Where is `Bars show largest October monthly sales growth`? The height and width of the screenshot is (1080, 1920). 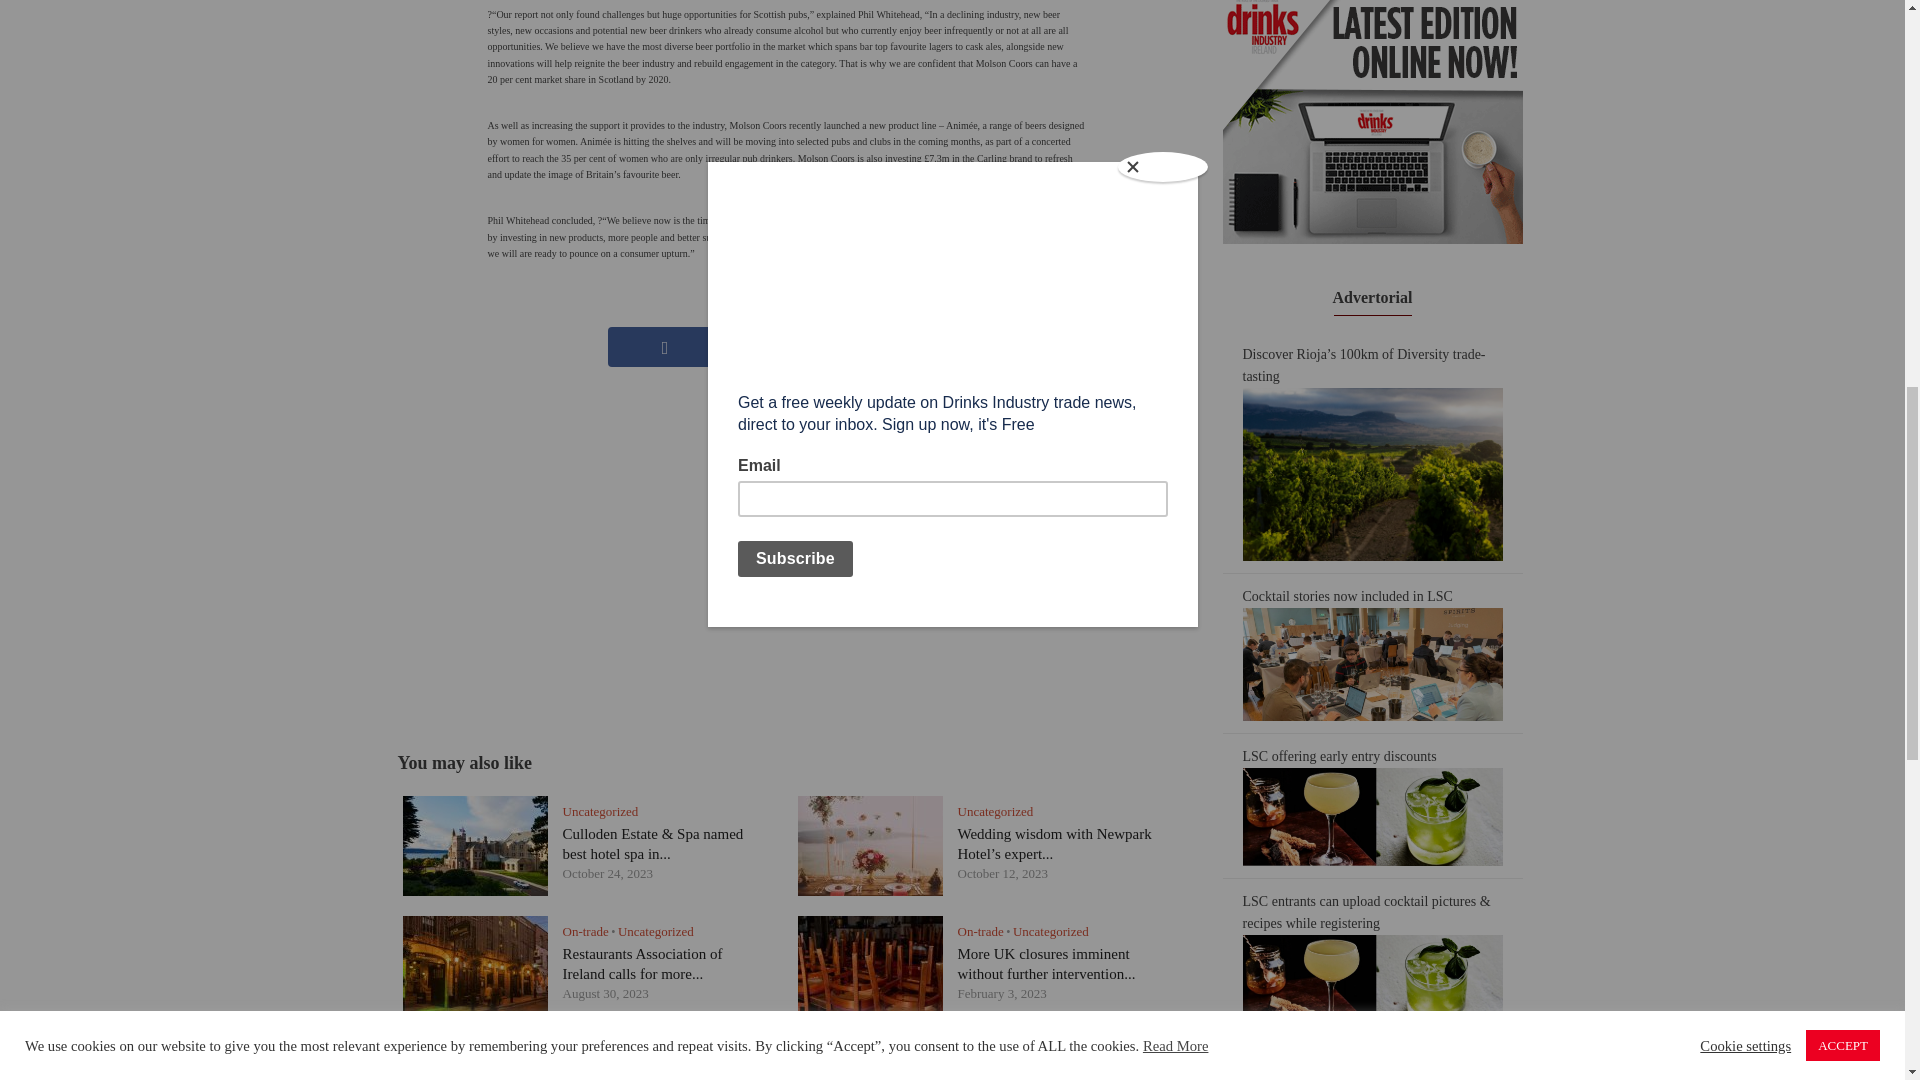
Bars show largest October monthly sales growth is located at coordinates (1036, 1077).